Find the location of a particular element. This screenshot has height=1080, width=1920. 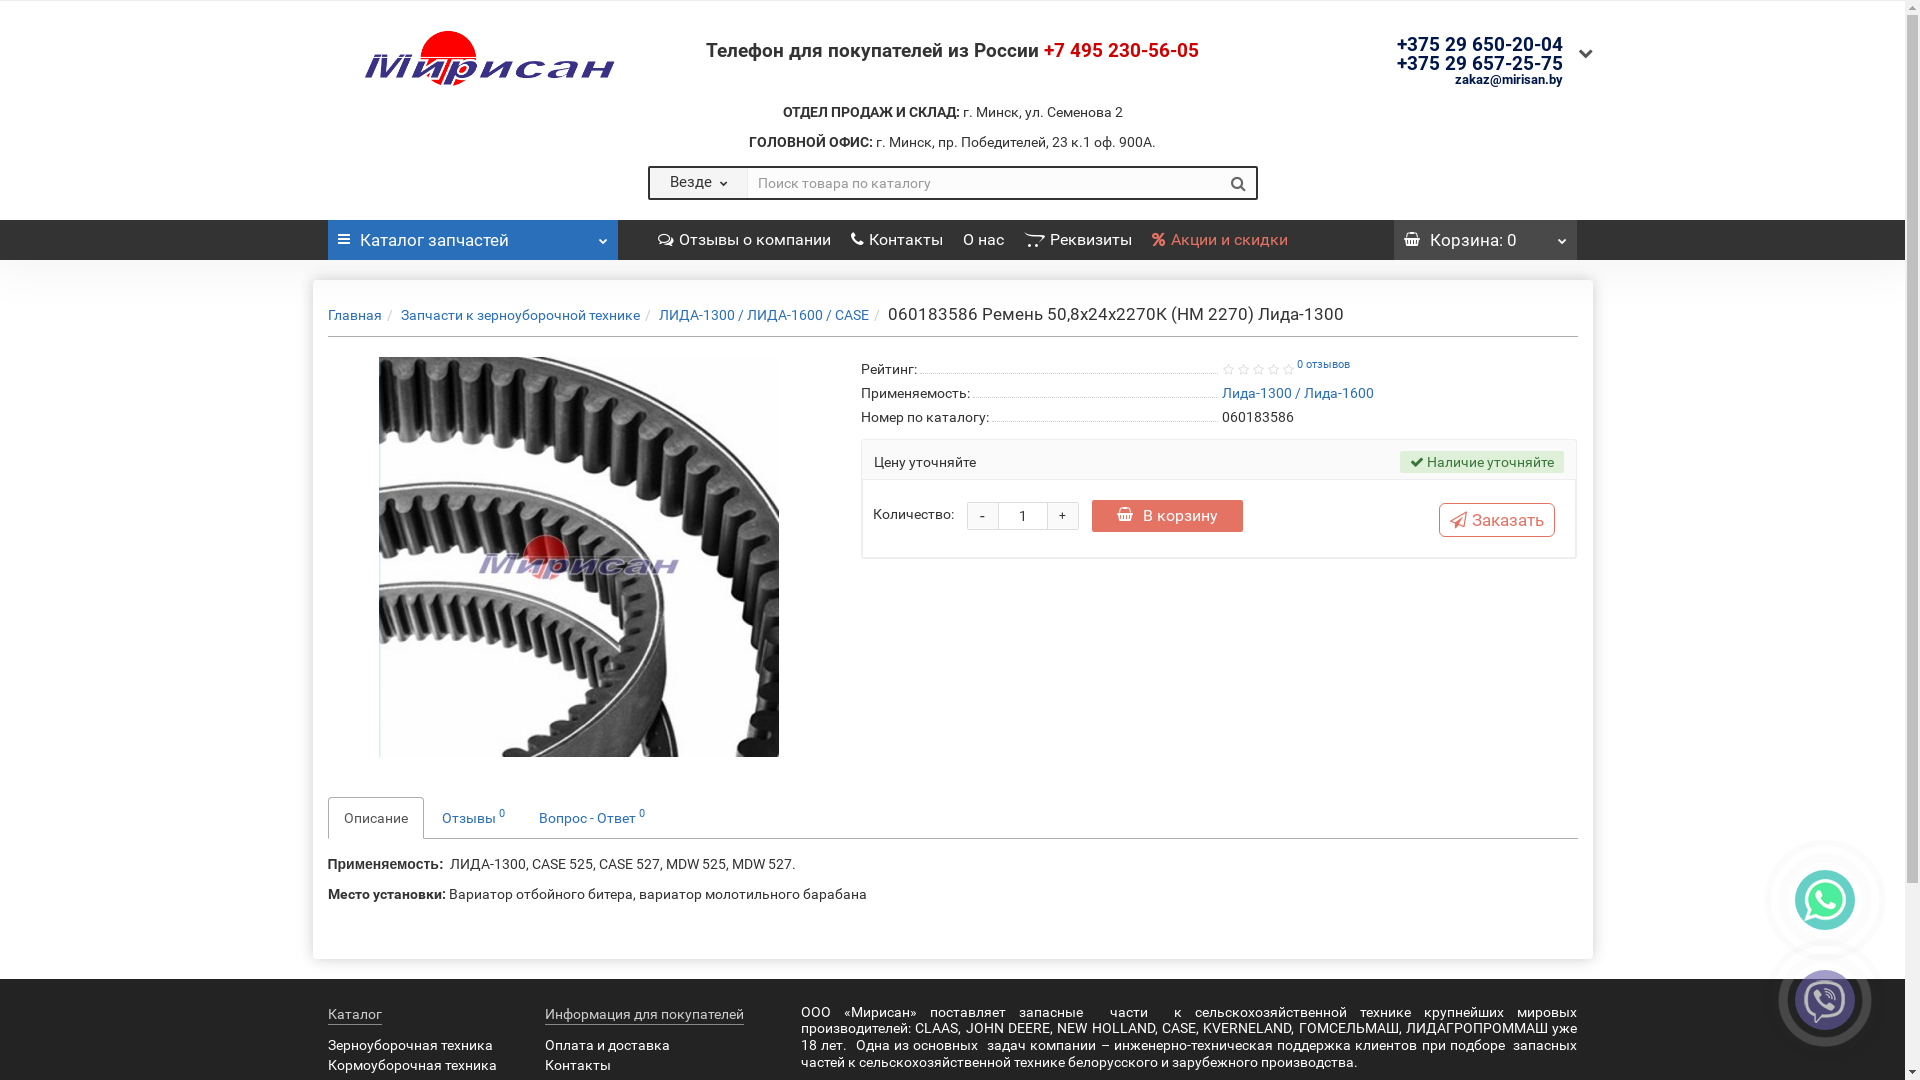

zakaz@mirisan.by is located at coordinates (1508, 80).